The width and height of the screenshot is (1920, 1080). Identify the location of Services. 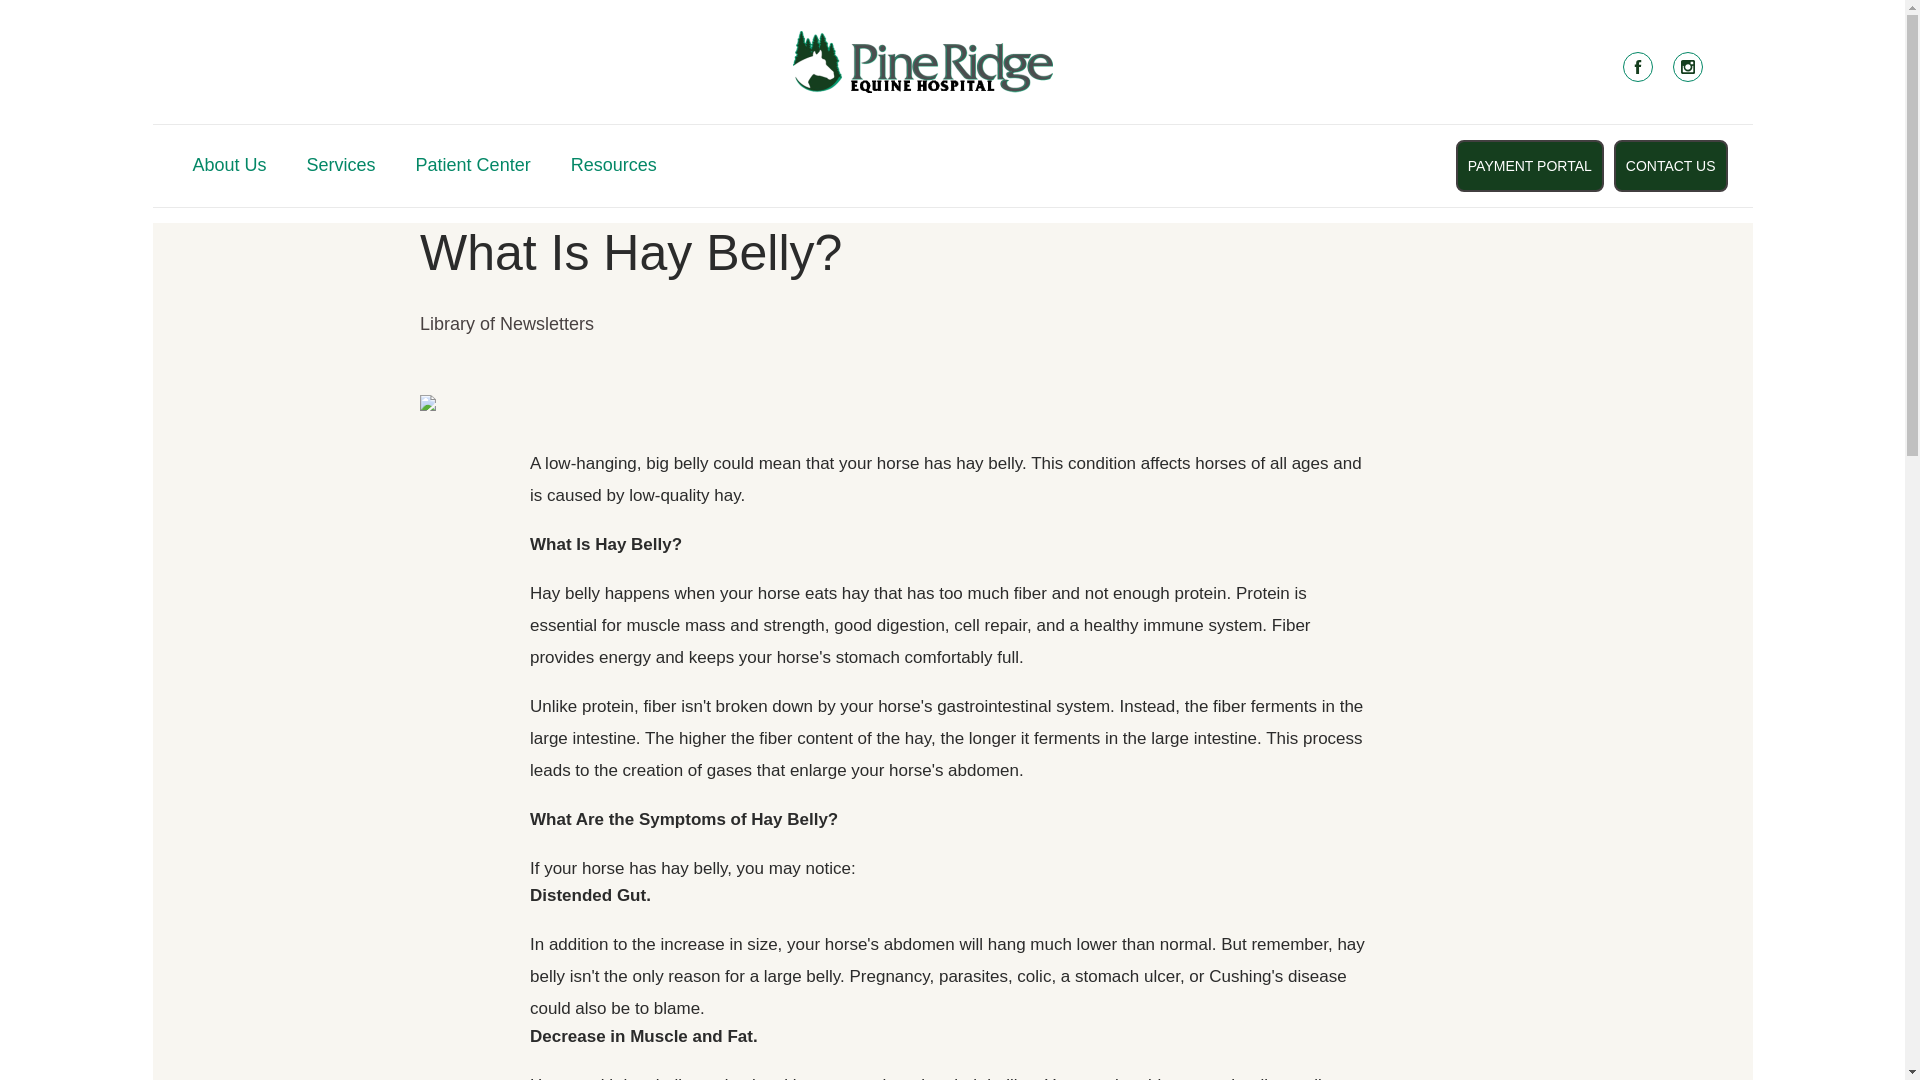
(342, 170).